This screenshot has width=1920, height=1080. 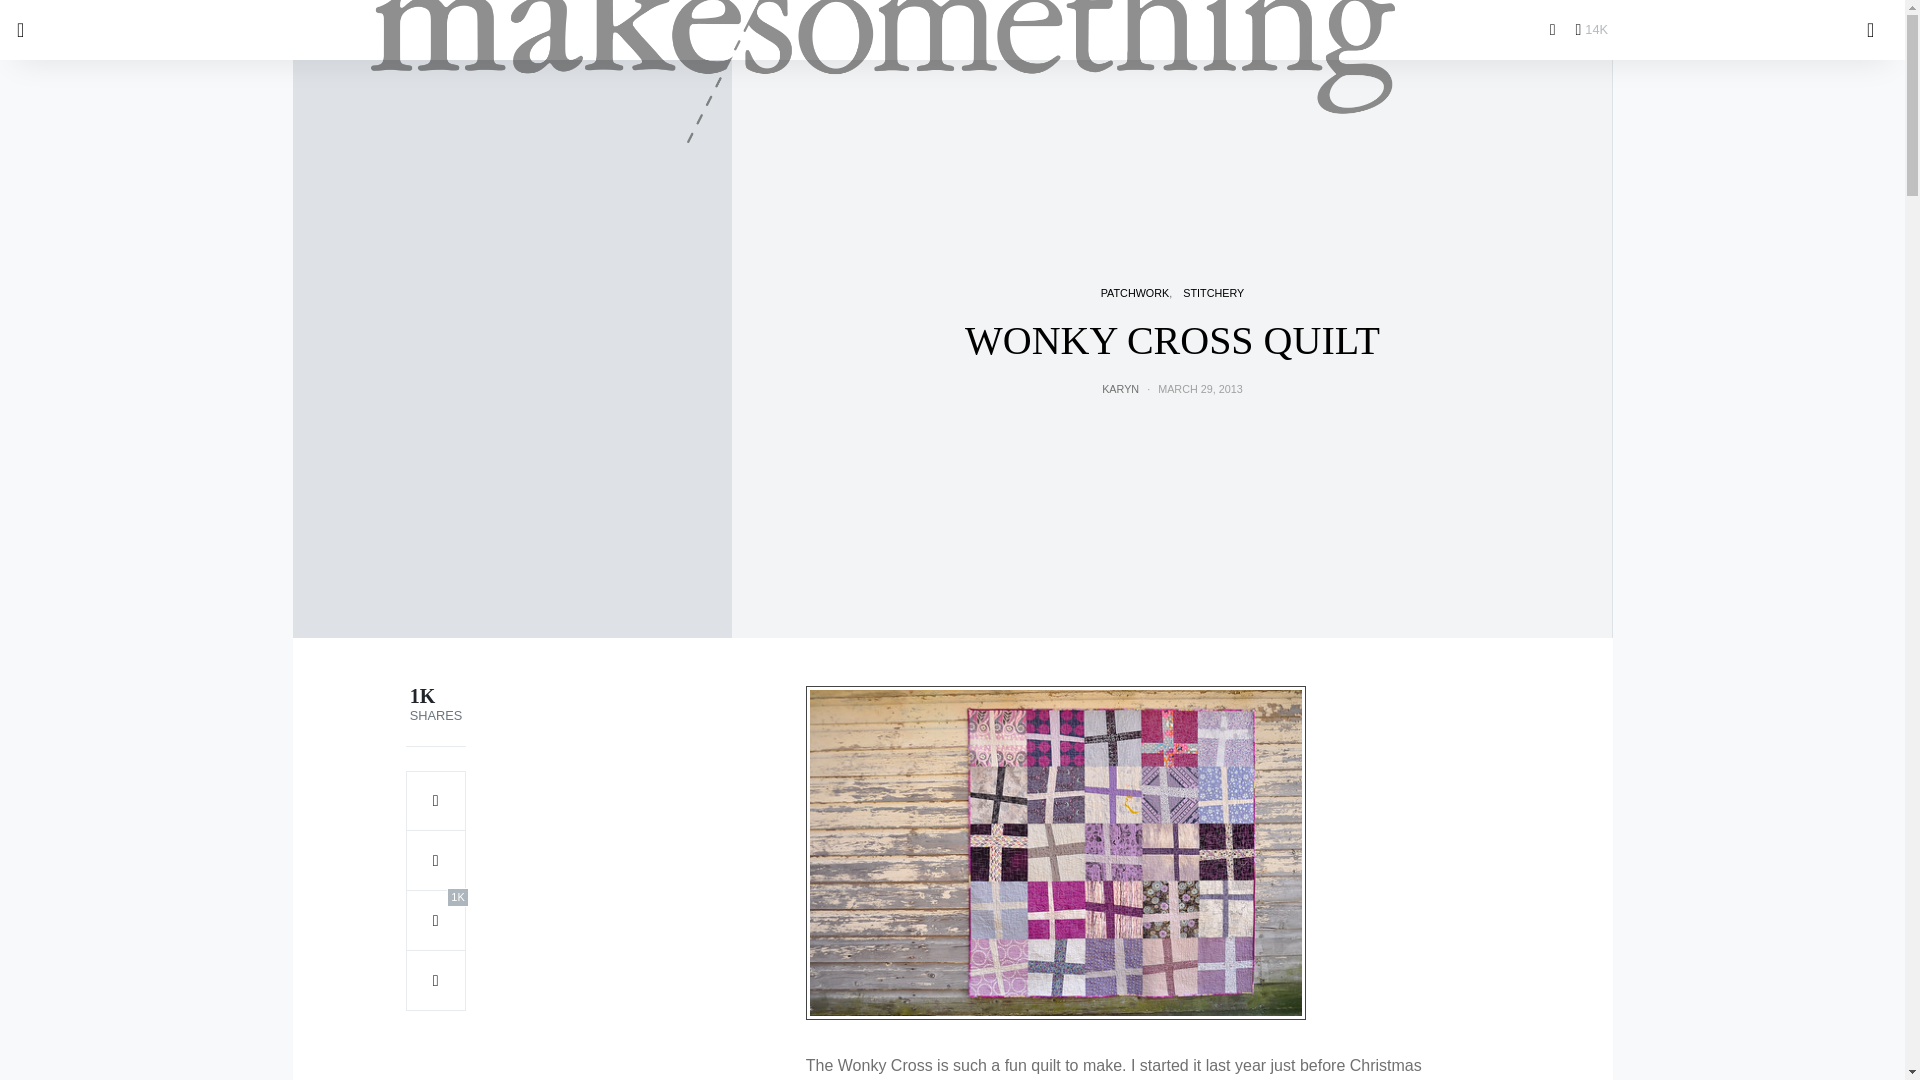 What do you see at coordinates (1134, 293) in the screenshot?
I see `PATCHWORK` at bounding box center [1134, 293].